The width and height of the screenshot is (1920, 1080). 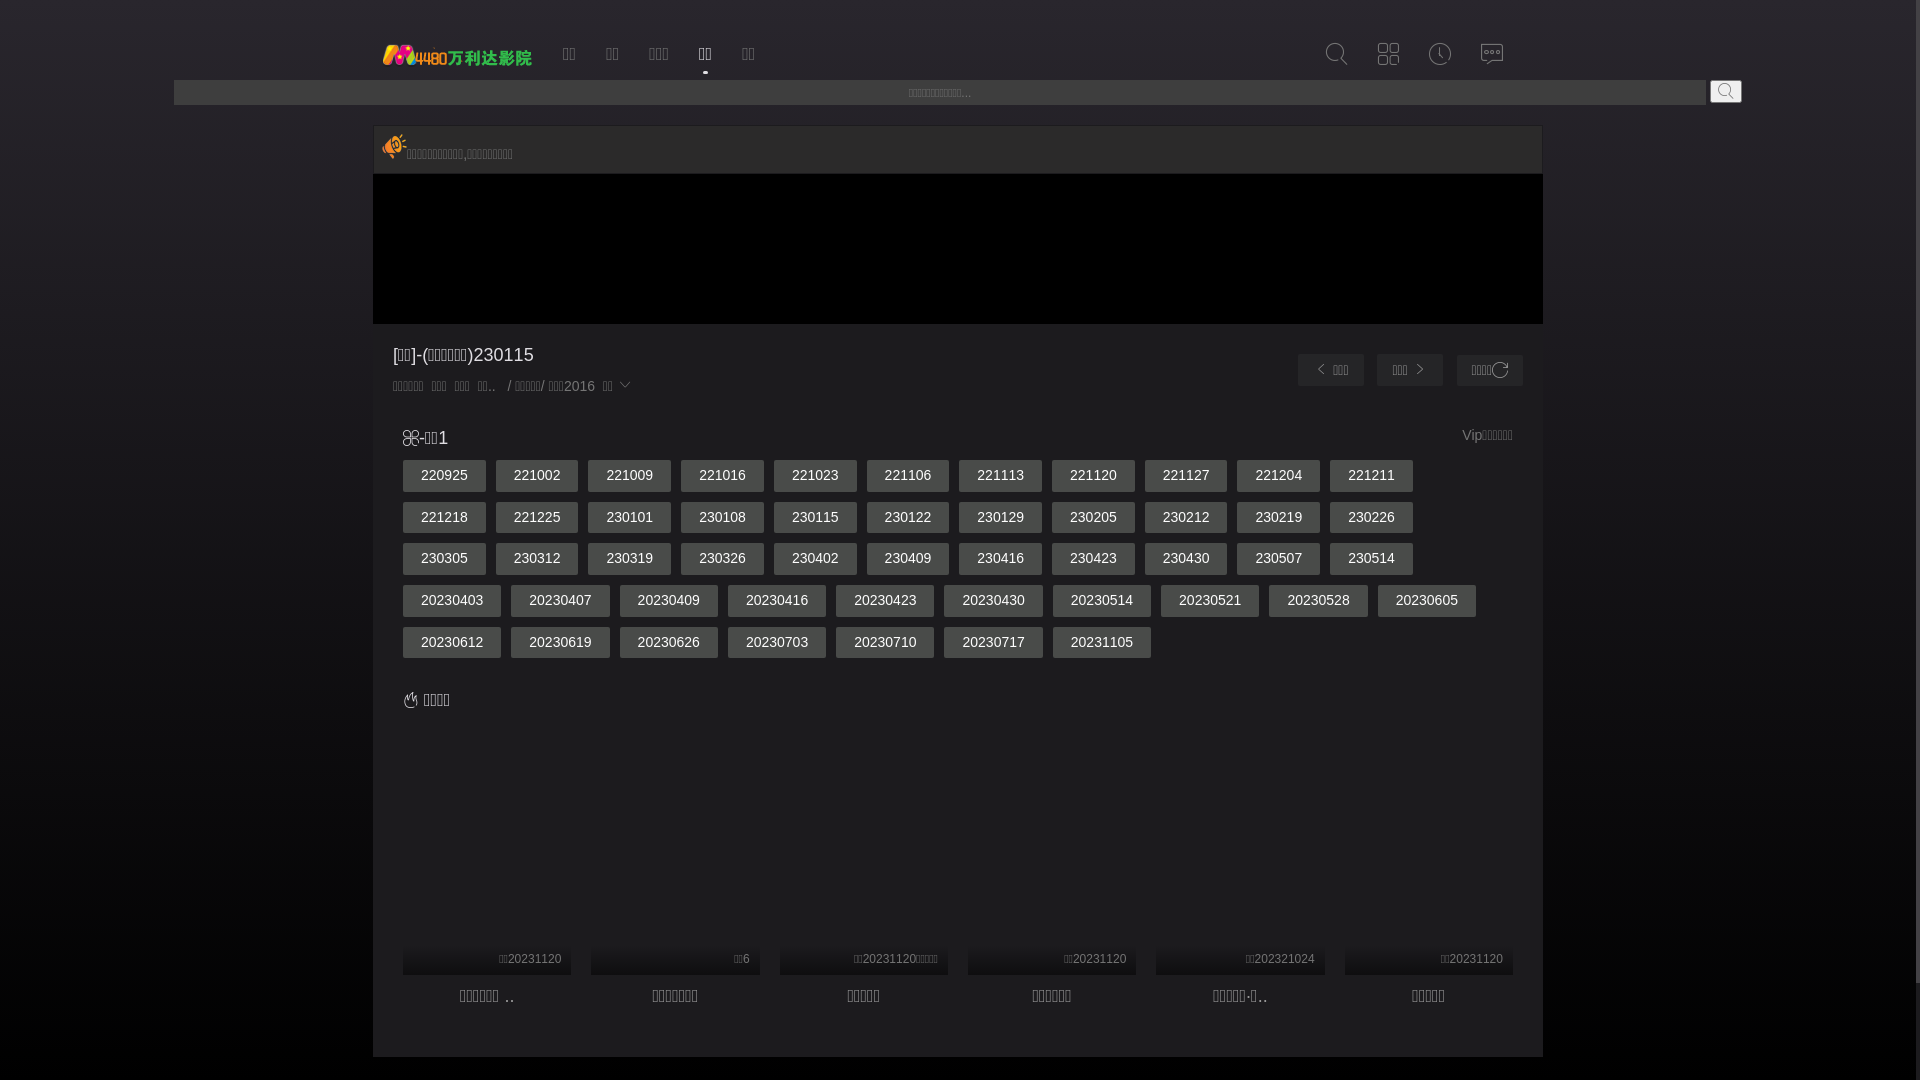 I want to click on 20230521, so click(x=1210, y=601).